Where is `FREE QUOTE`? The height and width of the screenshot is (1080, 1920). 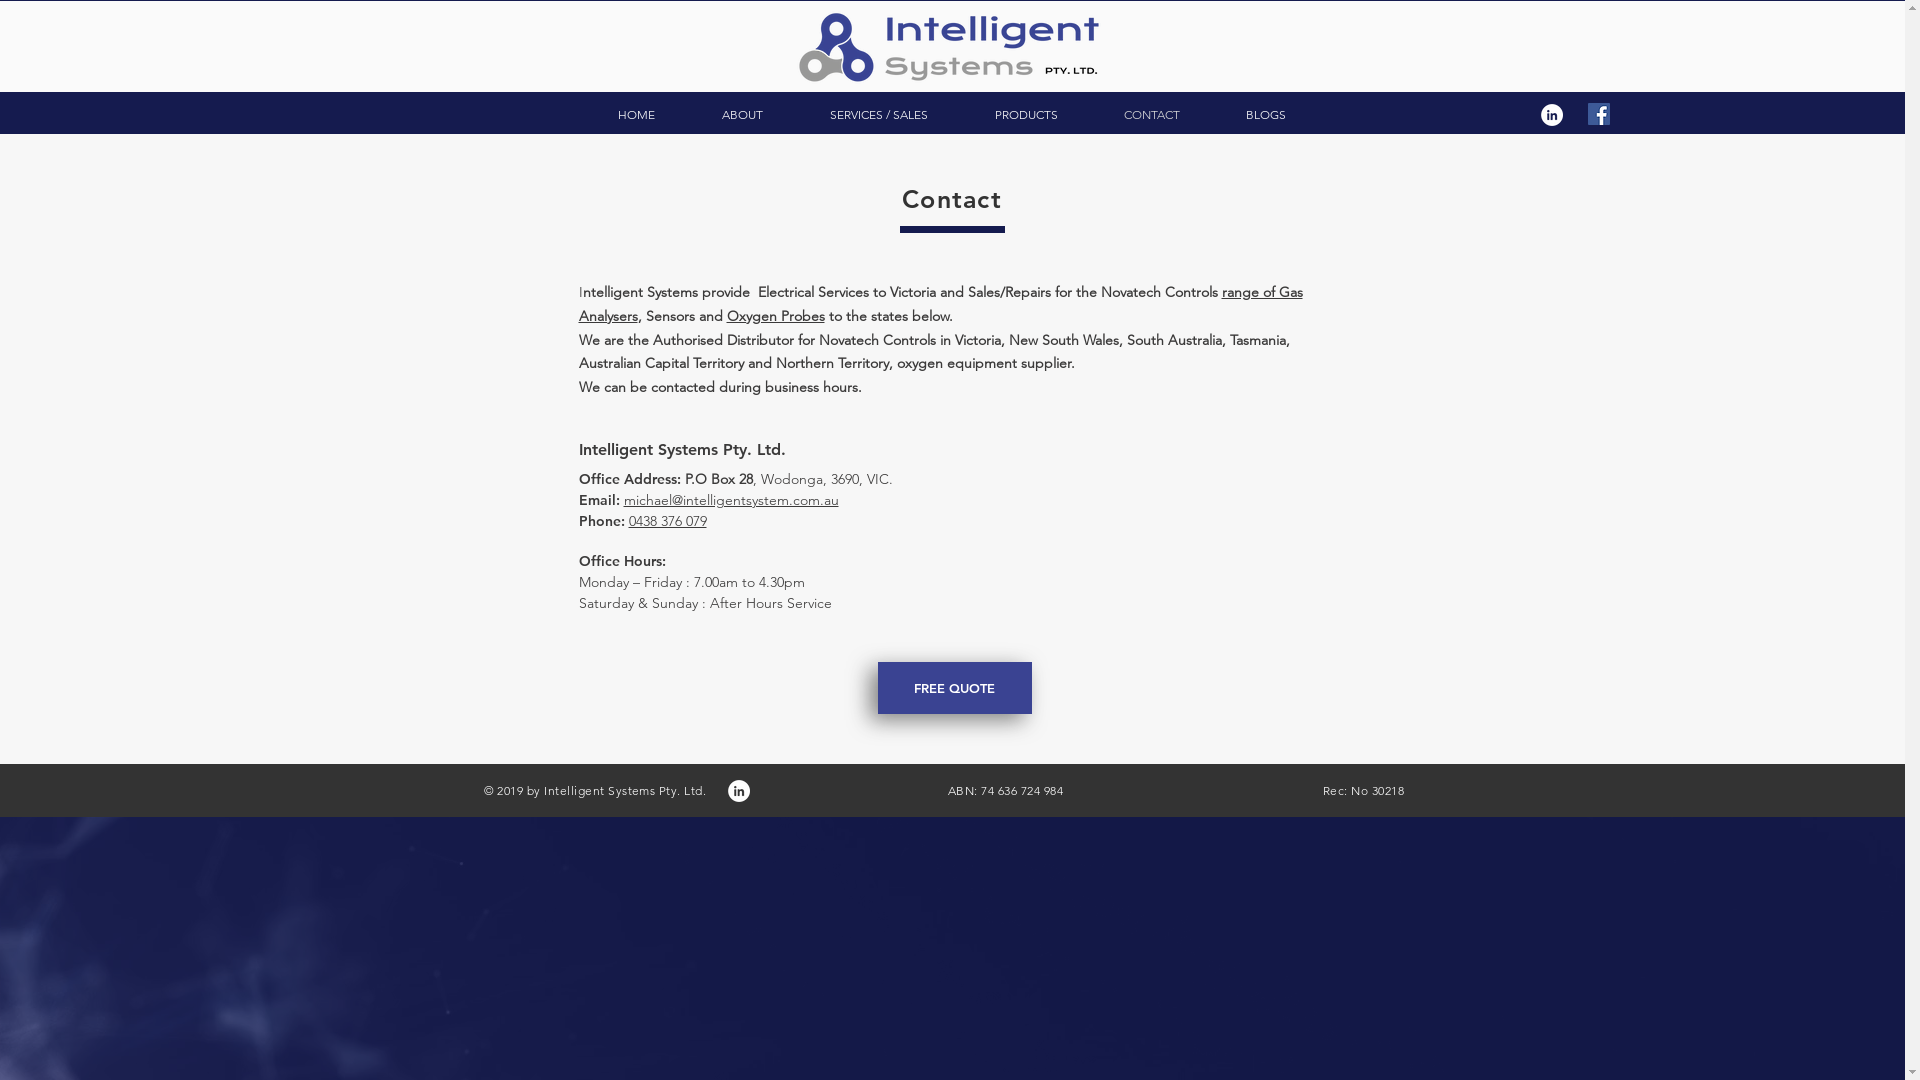 FREE QUOTE is located at coordinates (955, 688).